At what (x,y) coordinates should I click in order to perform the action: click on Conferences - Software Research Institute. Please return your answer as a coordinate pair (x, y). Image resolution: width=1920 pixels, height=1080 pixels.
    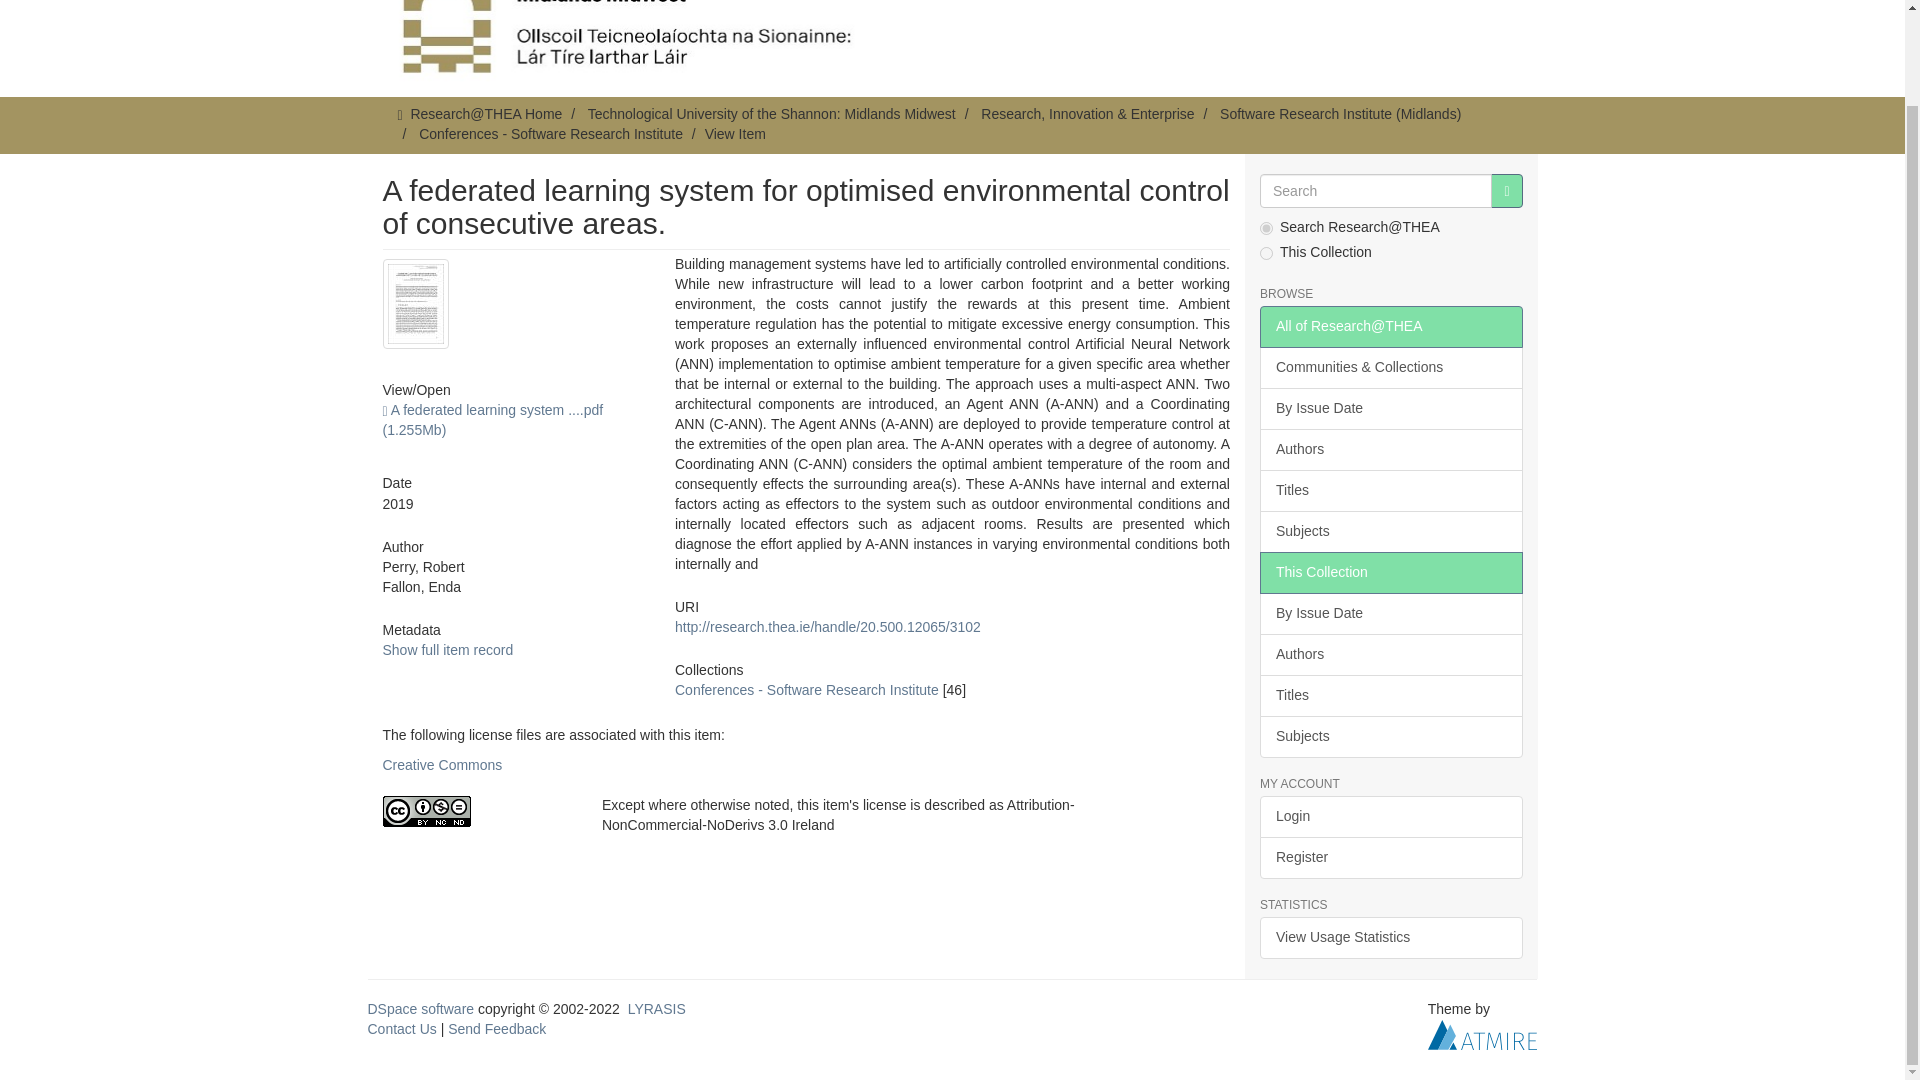
    Looking at the image, I should click on (806, 689).